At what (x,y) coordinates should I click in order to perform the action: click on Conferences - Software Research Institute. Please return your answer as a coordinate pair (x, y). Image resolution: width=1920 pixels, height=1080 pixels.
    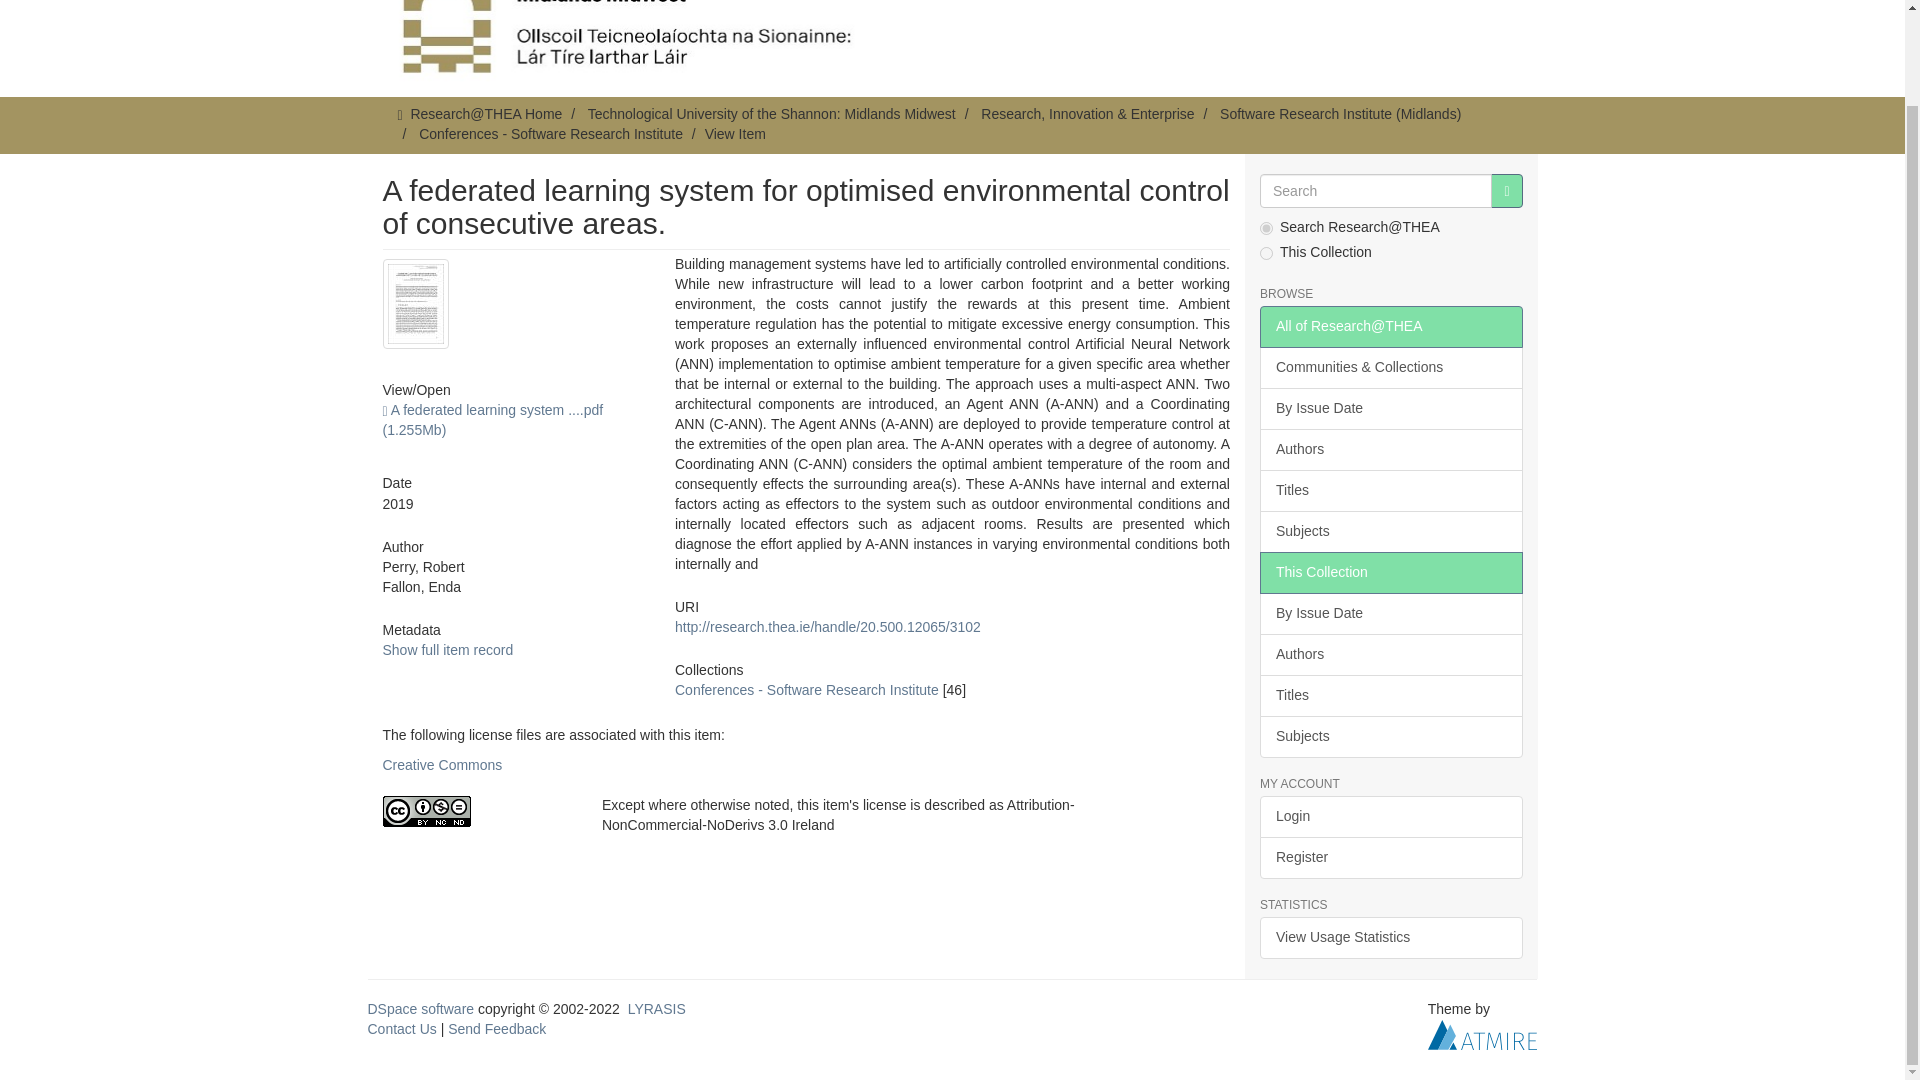
    Looking at the image, I should click on (806, 689).